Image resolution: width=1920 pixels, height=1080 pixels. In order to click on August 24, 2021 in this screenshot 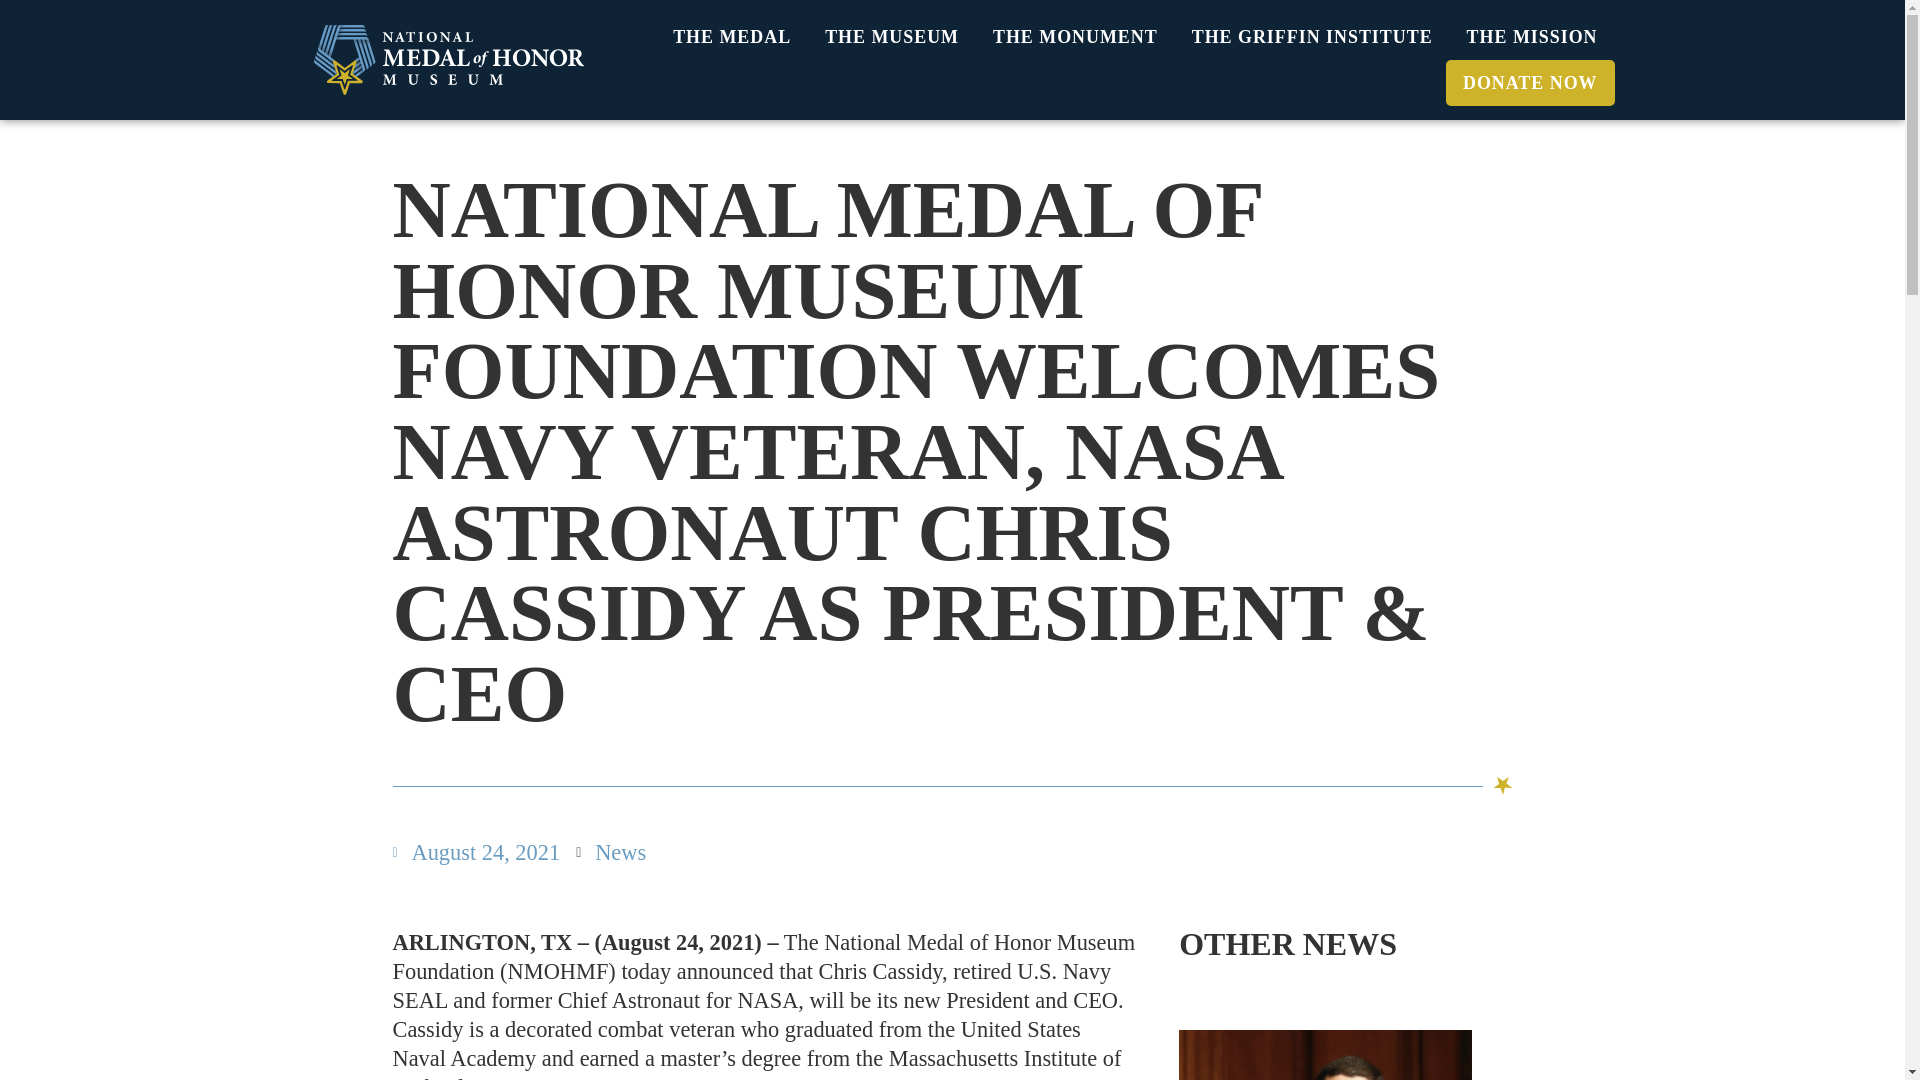, I will do `click(476, 852)`.